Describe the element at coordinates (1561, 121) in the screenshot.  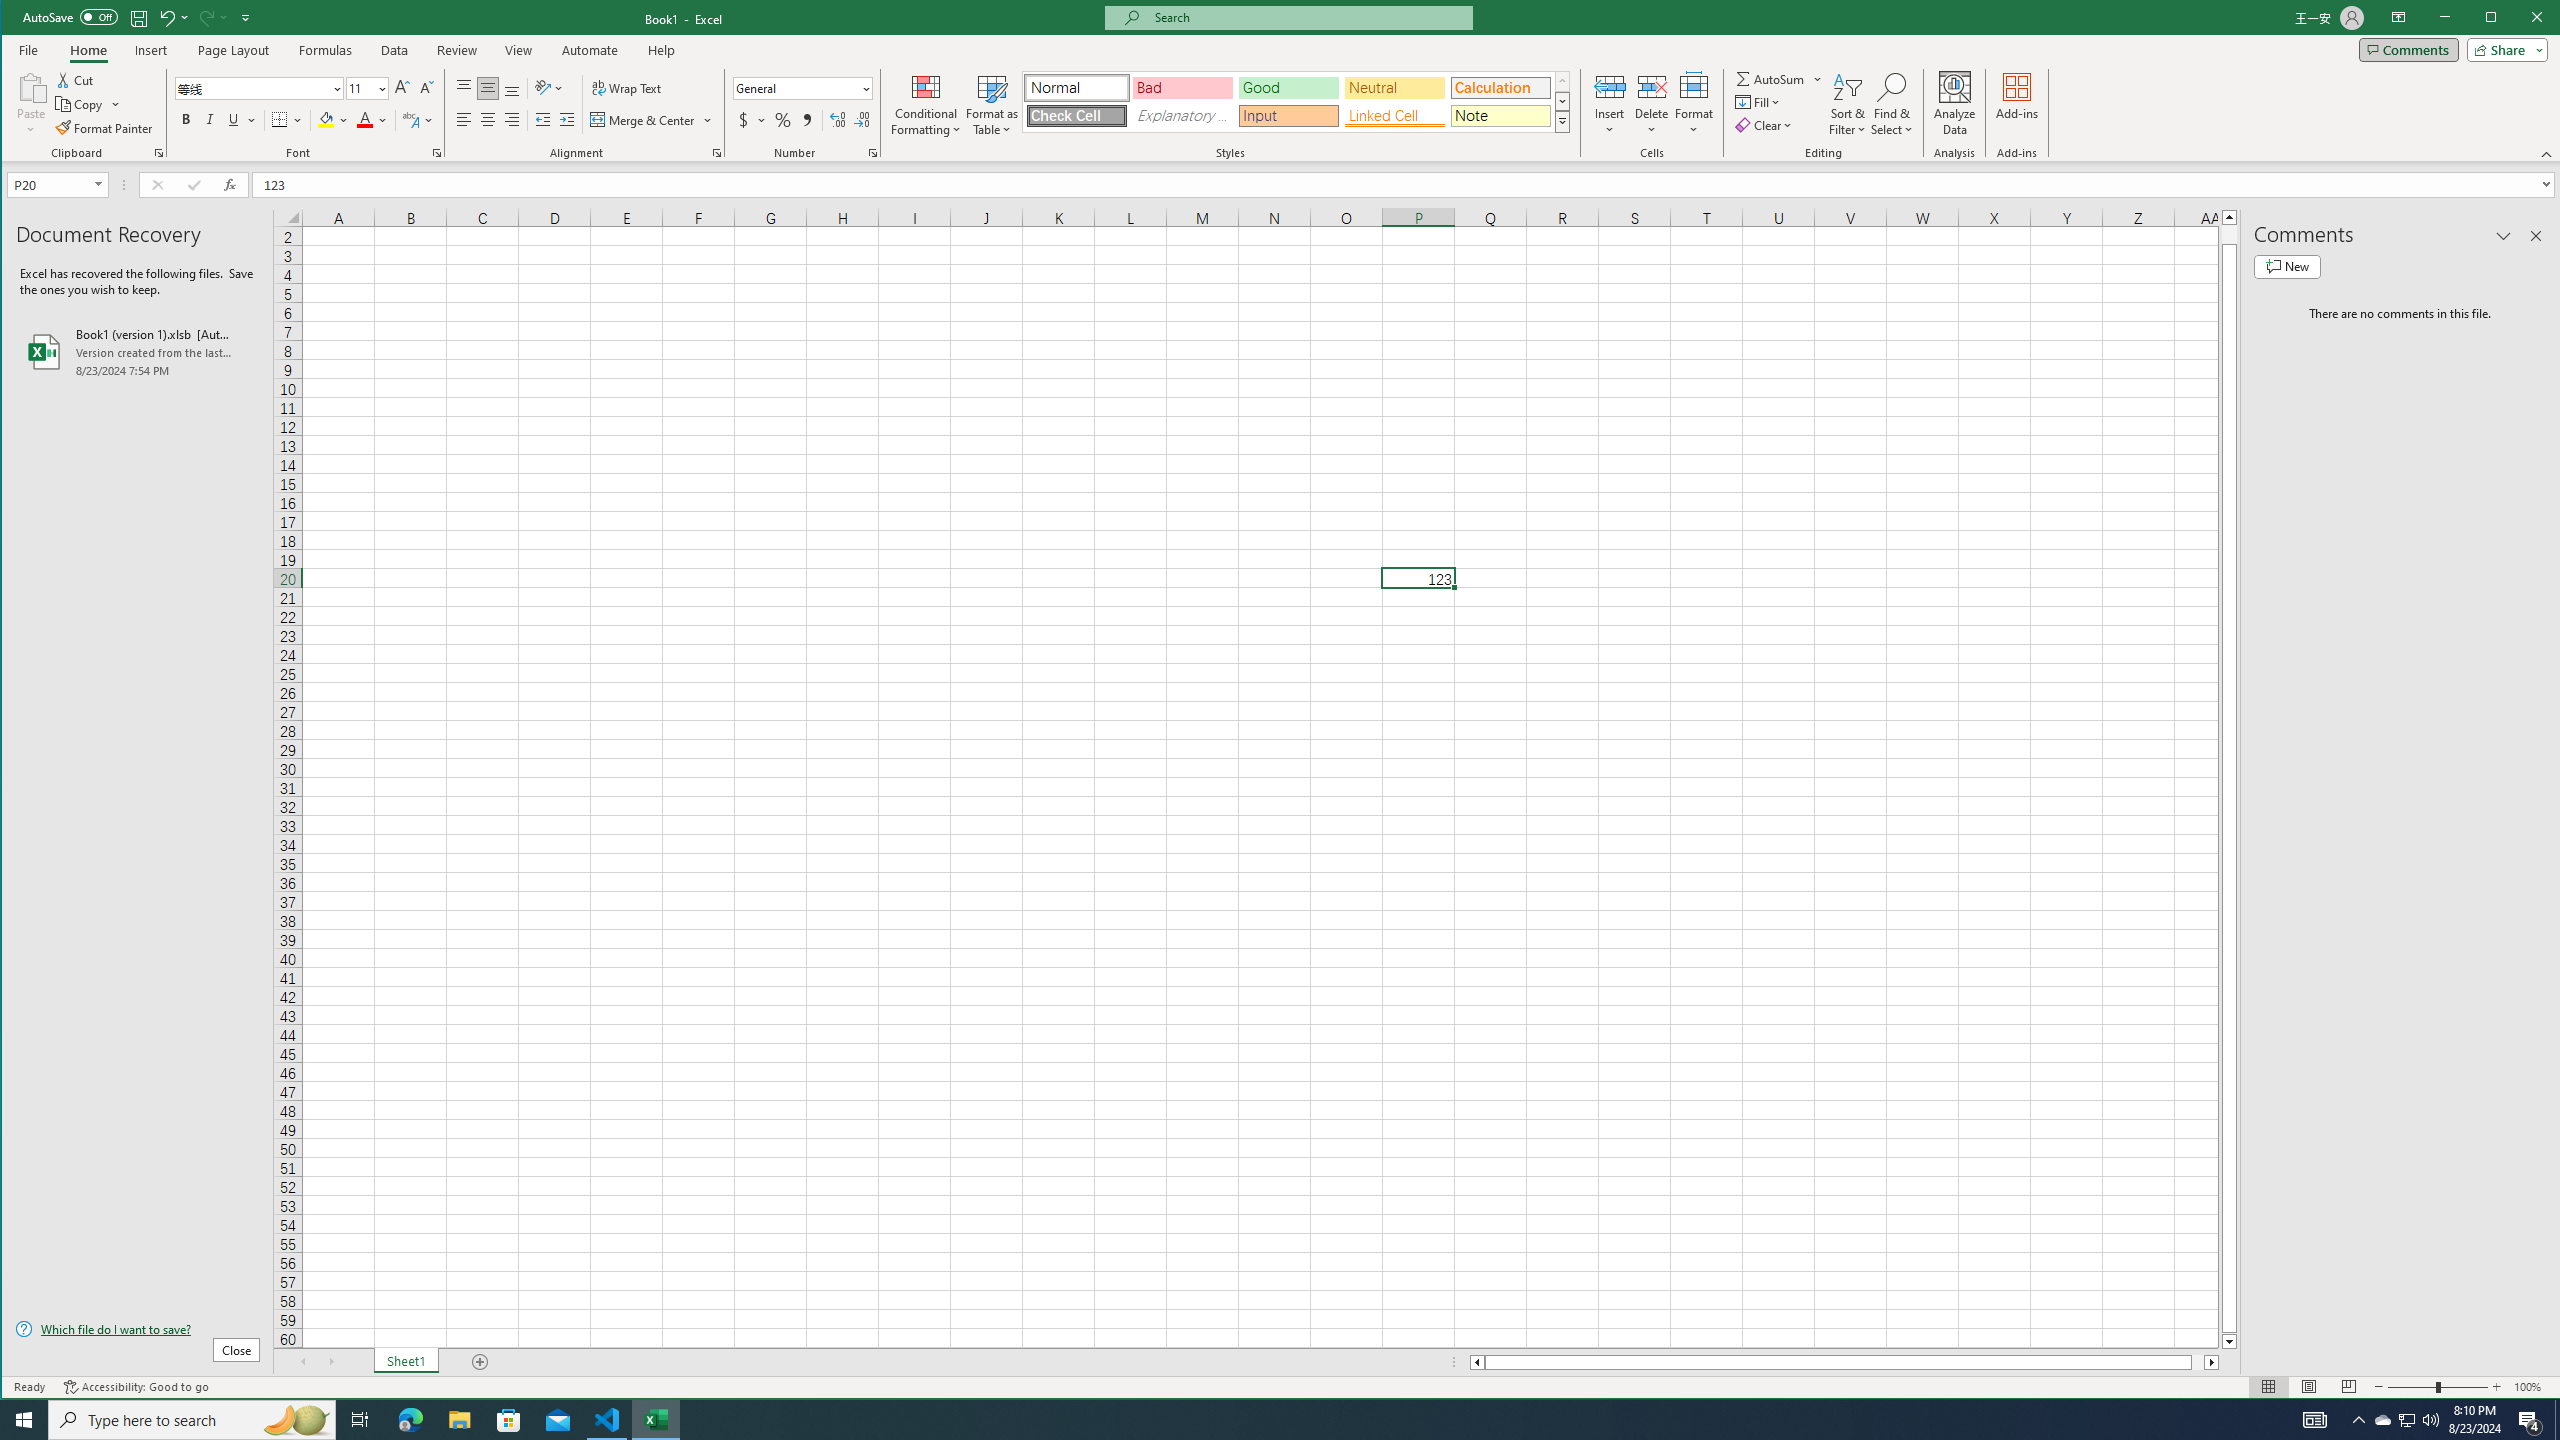
I see `Cell Styles` at that location.